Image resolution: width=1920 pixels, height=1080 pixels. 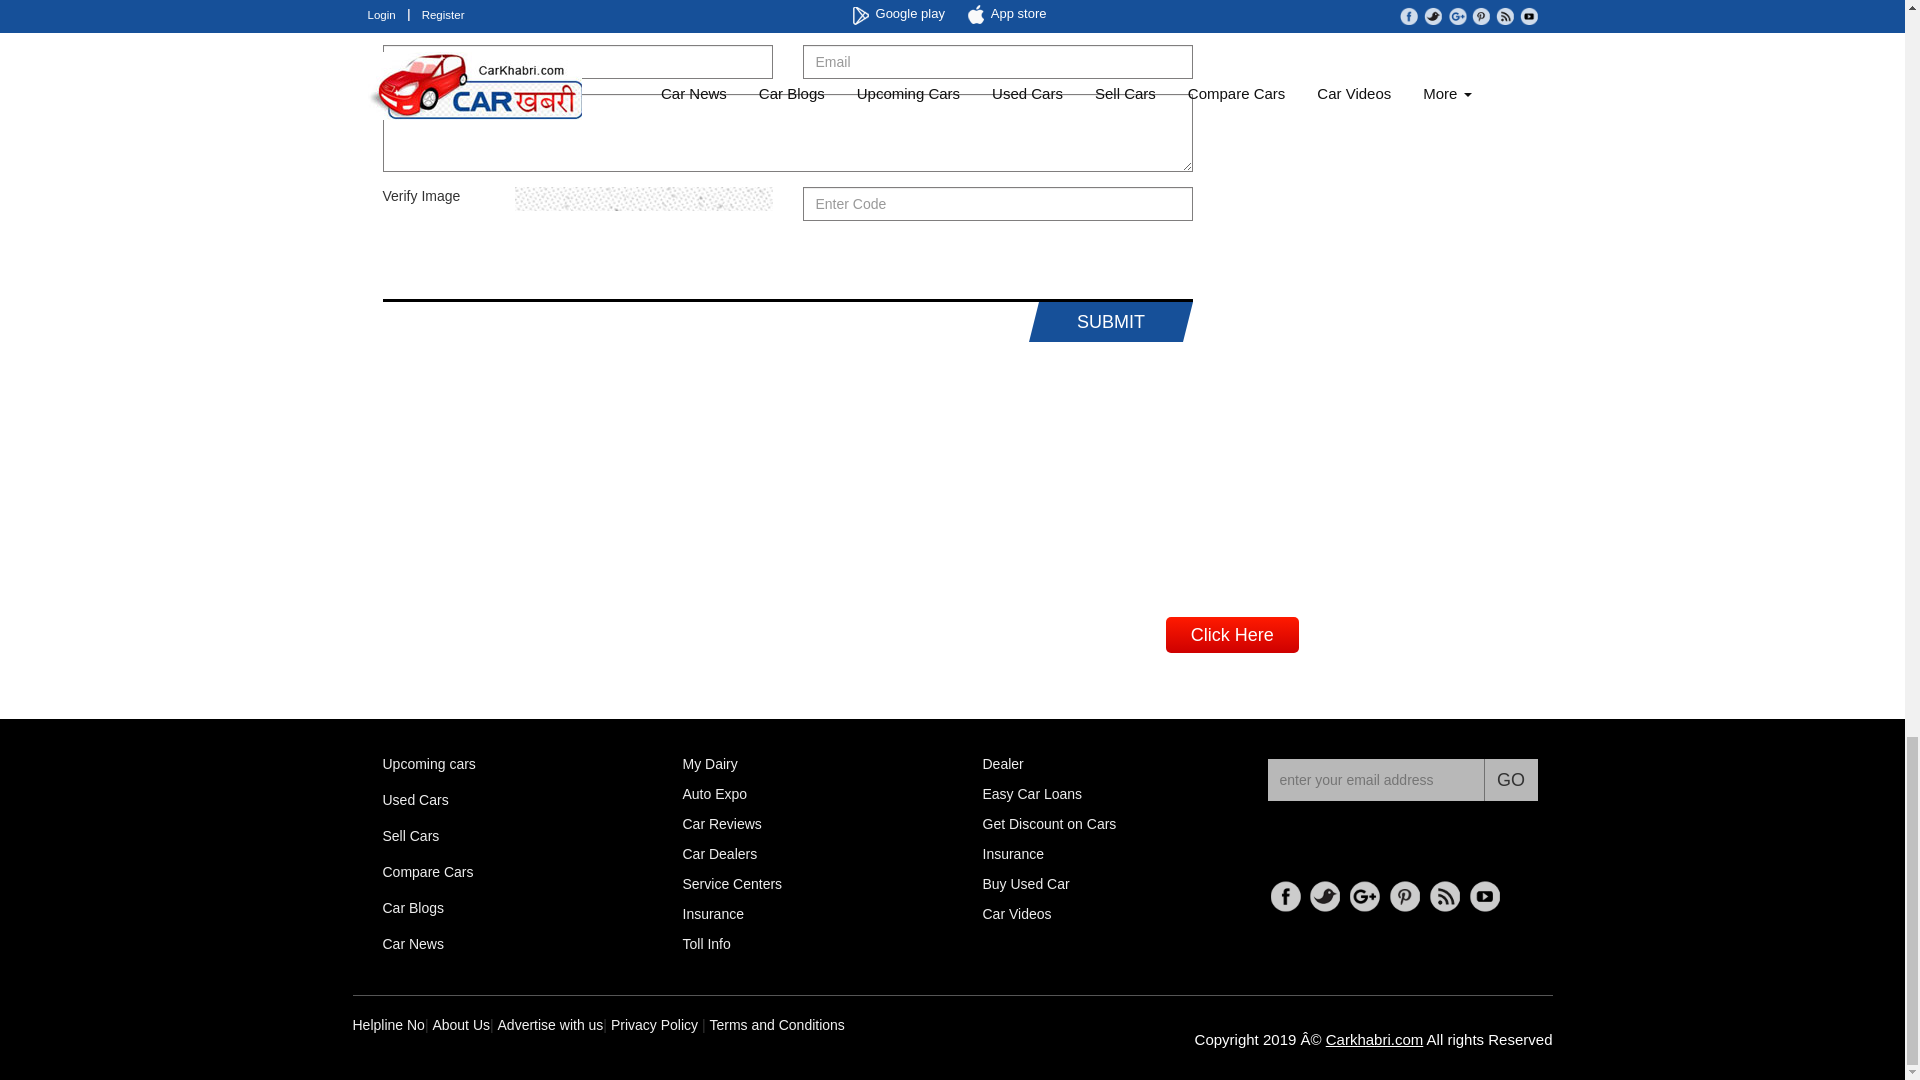 I want to click on About Us, so click(x=460, y=1024).